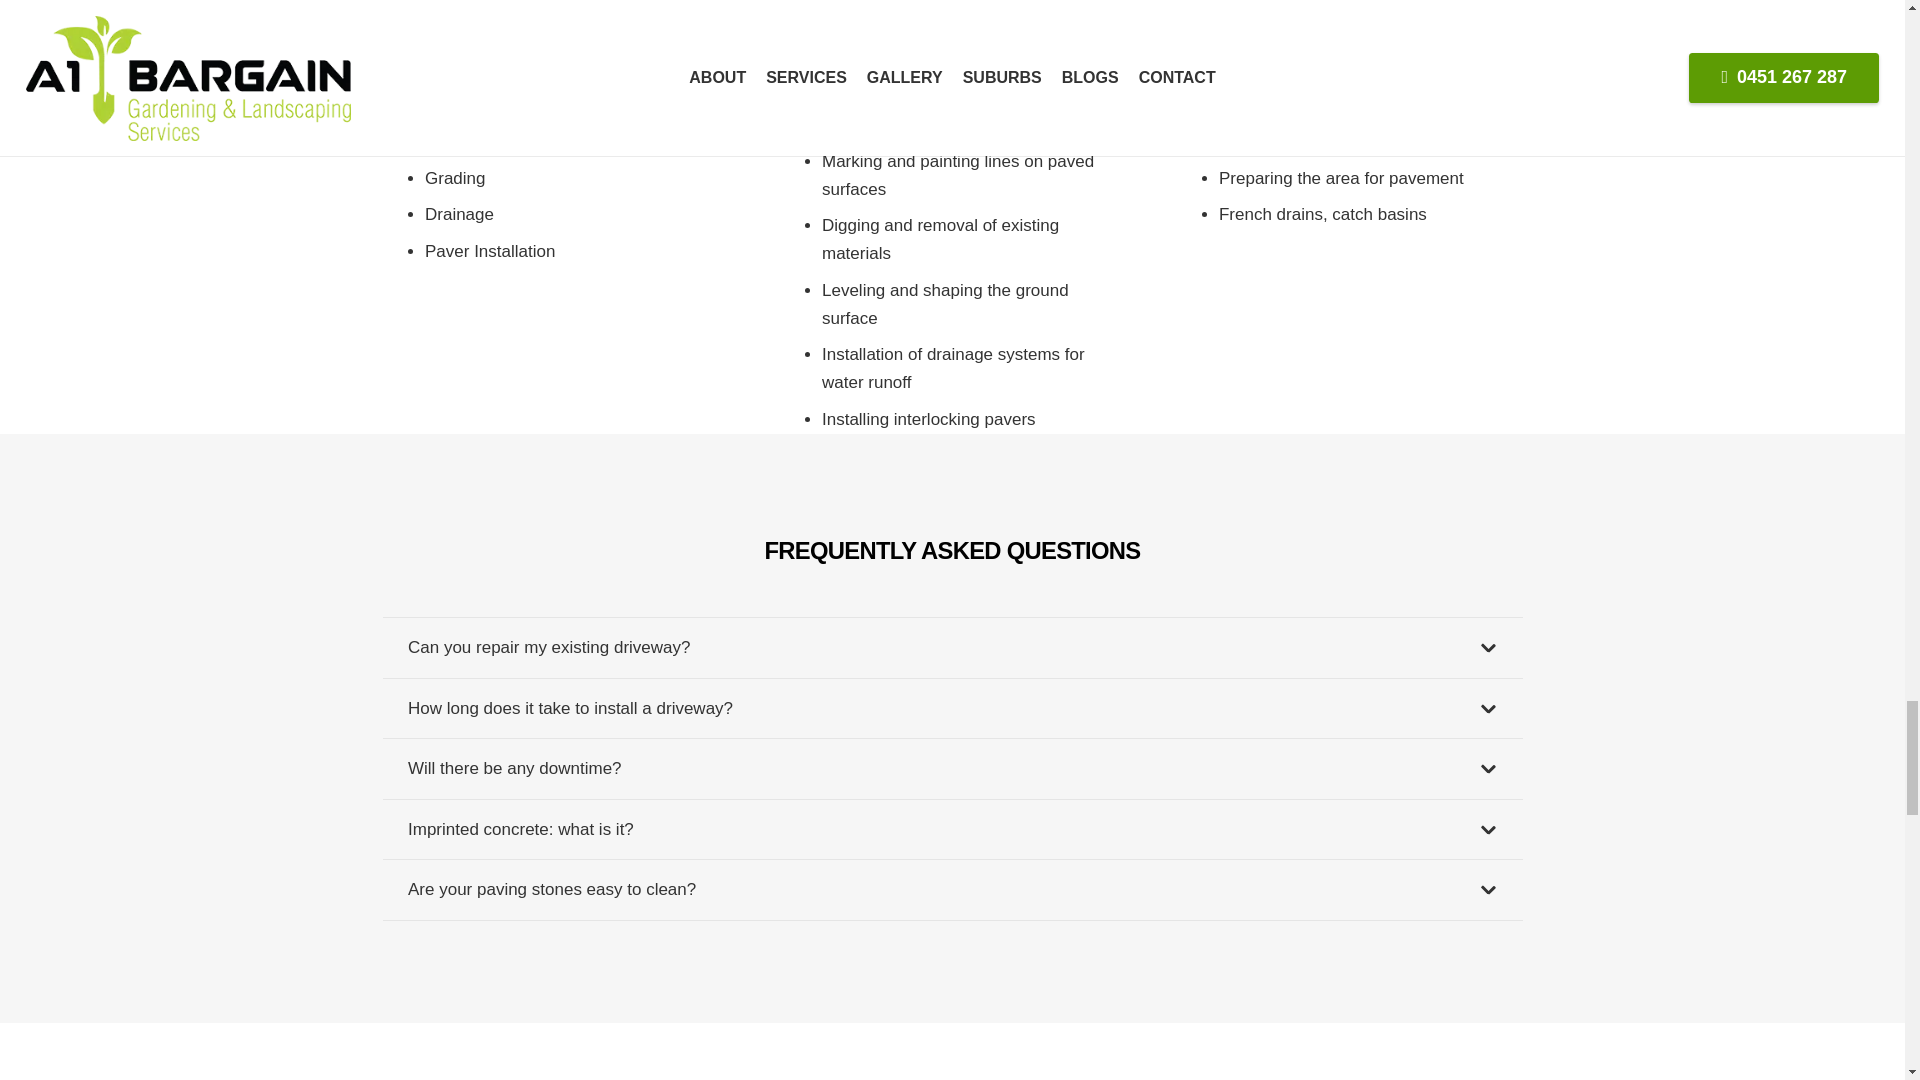  I want to click on Will there be any downtime?, so click(952, 768).